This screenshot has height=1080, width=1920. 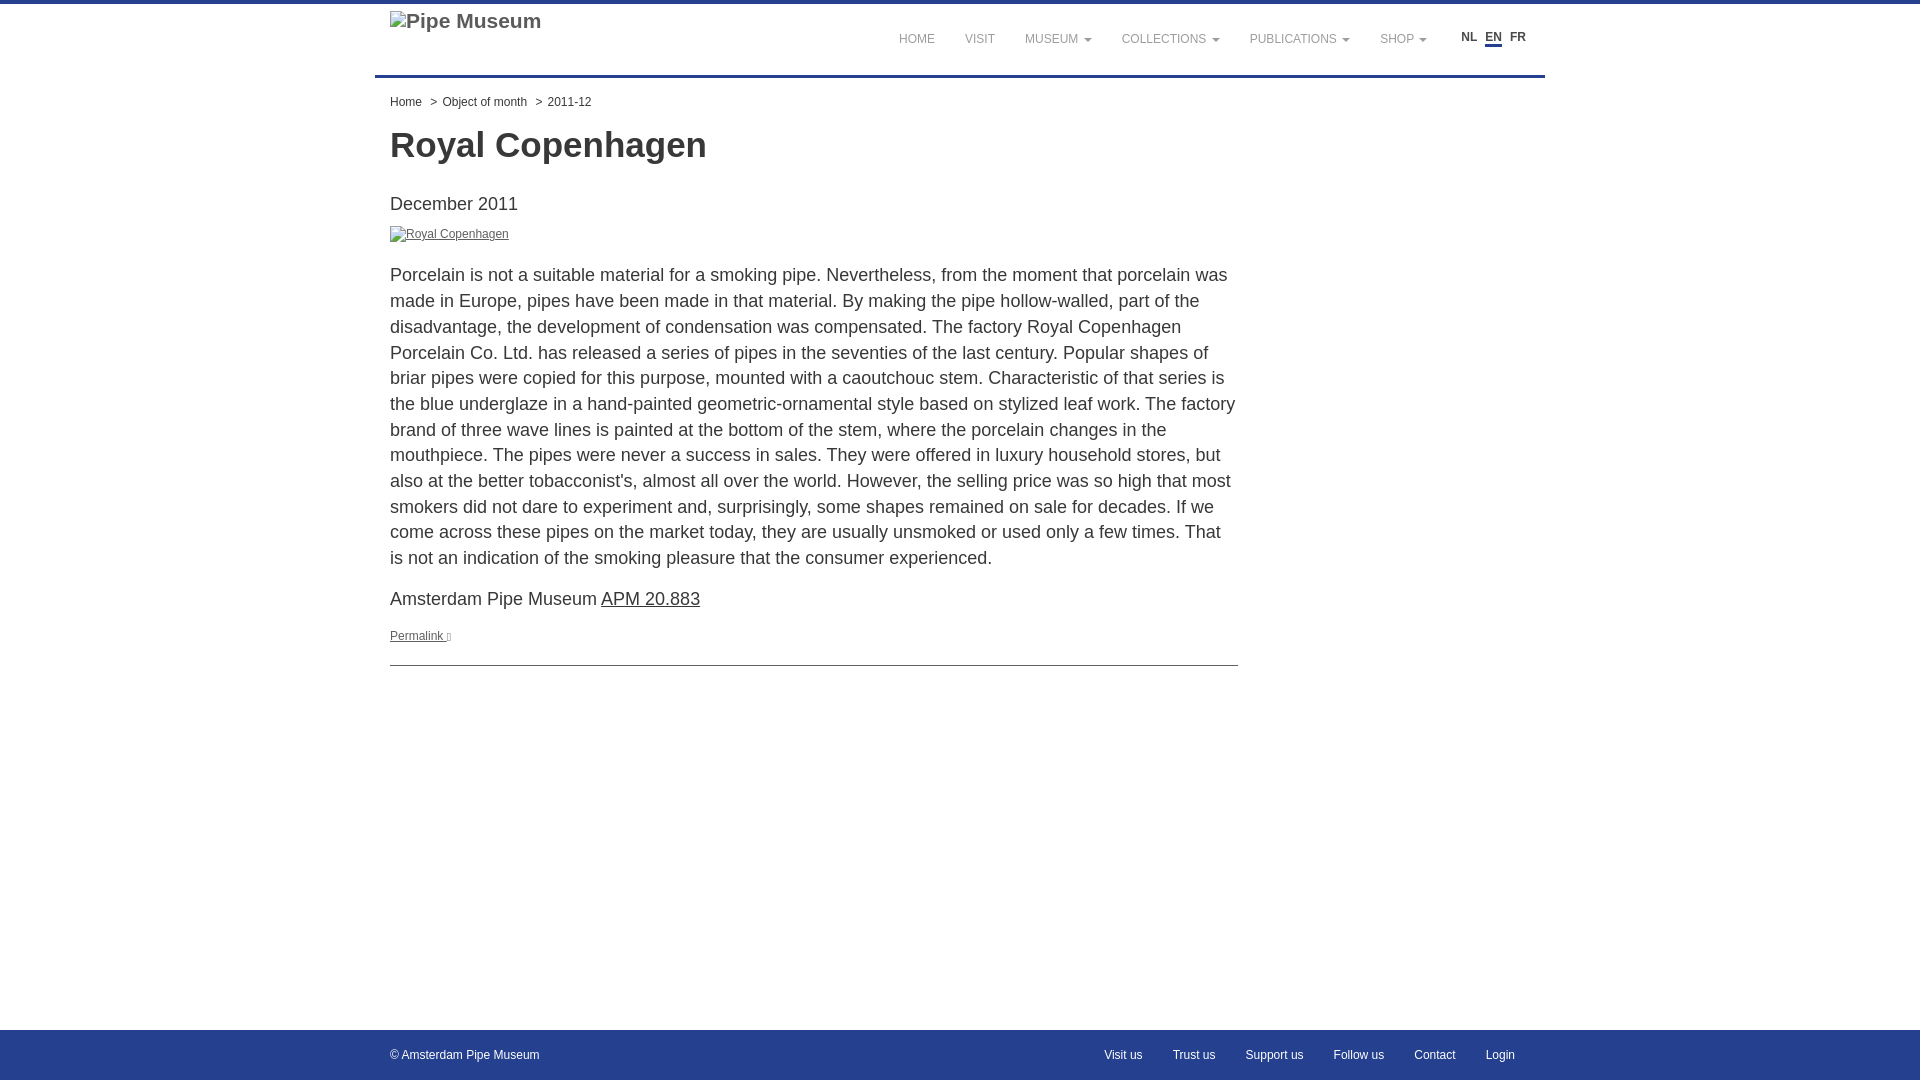 I want to click on SHOP, so click(x=1403, y=39).